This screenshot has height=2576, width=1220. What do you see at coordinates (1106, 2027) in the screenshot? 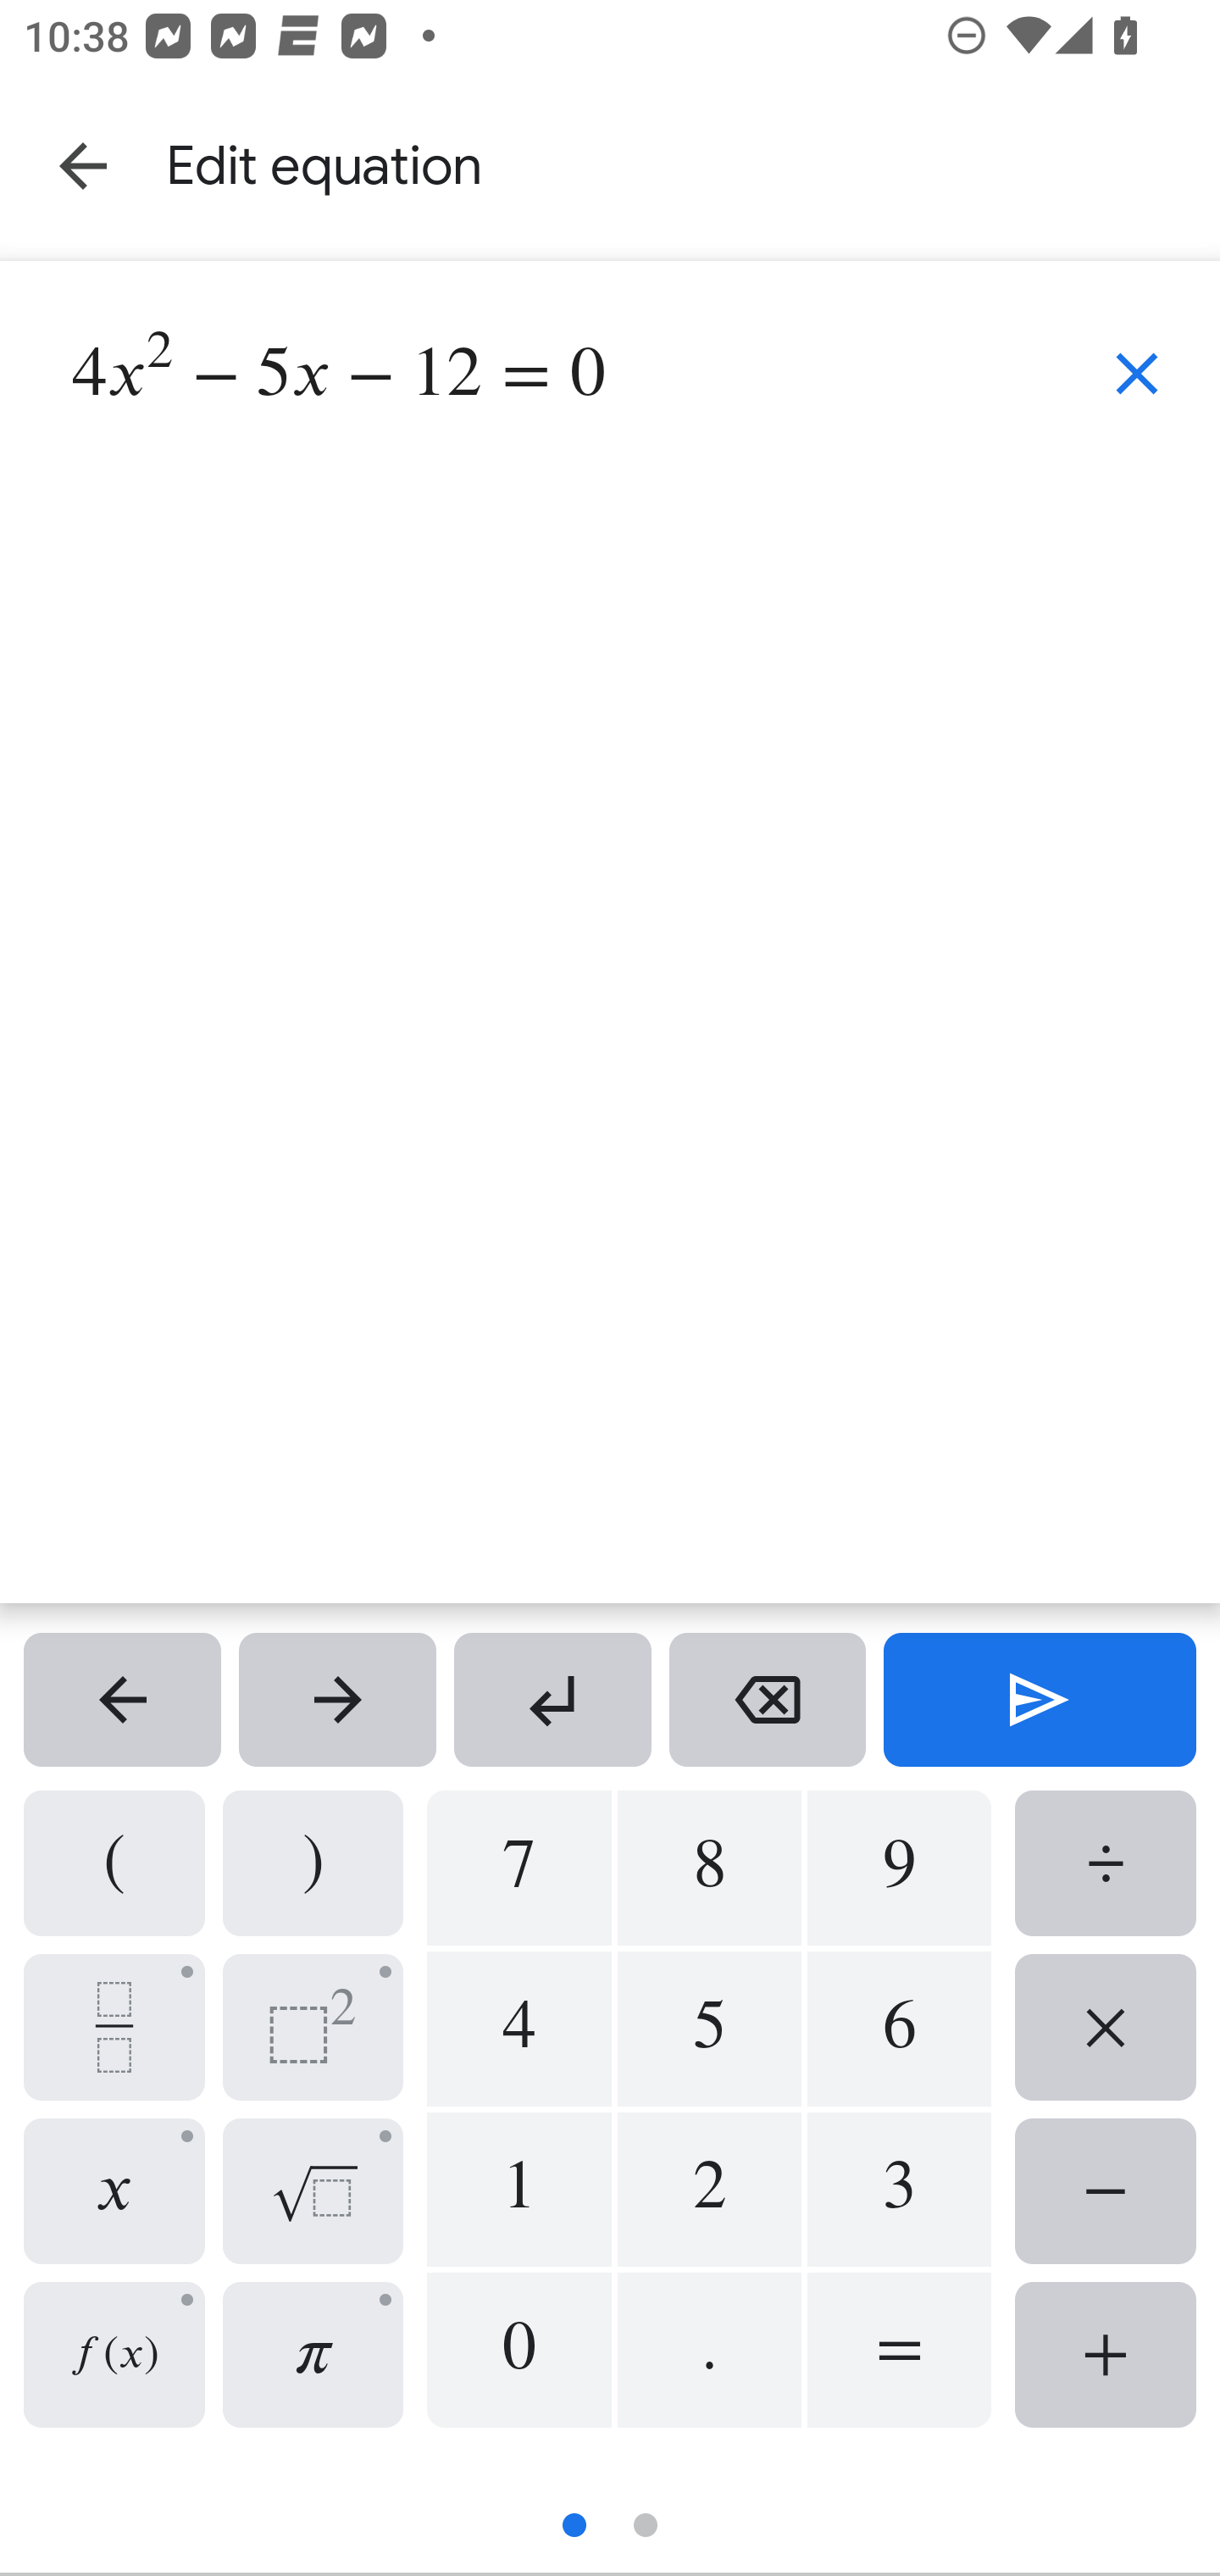
I see `Multiplication sign` at bounding box center [1106, 2027].